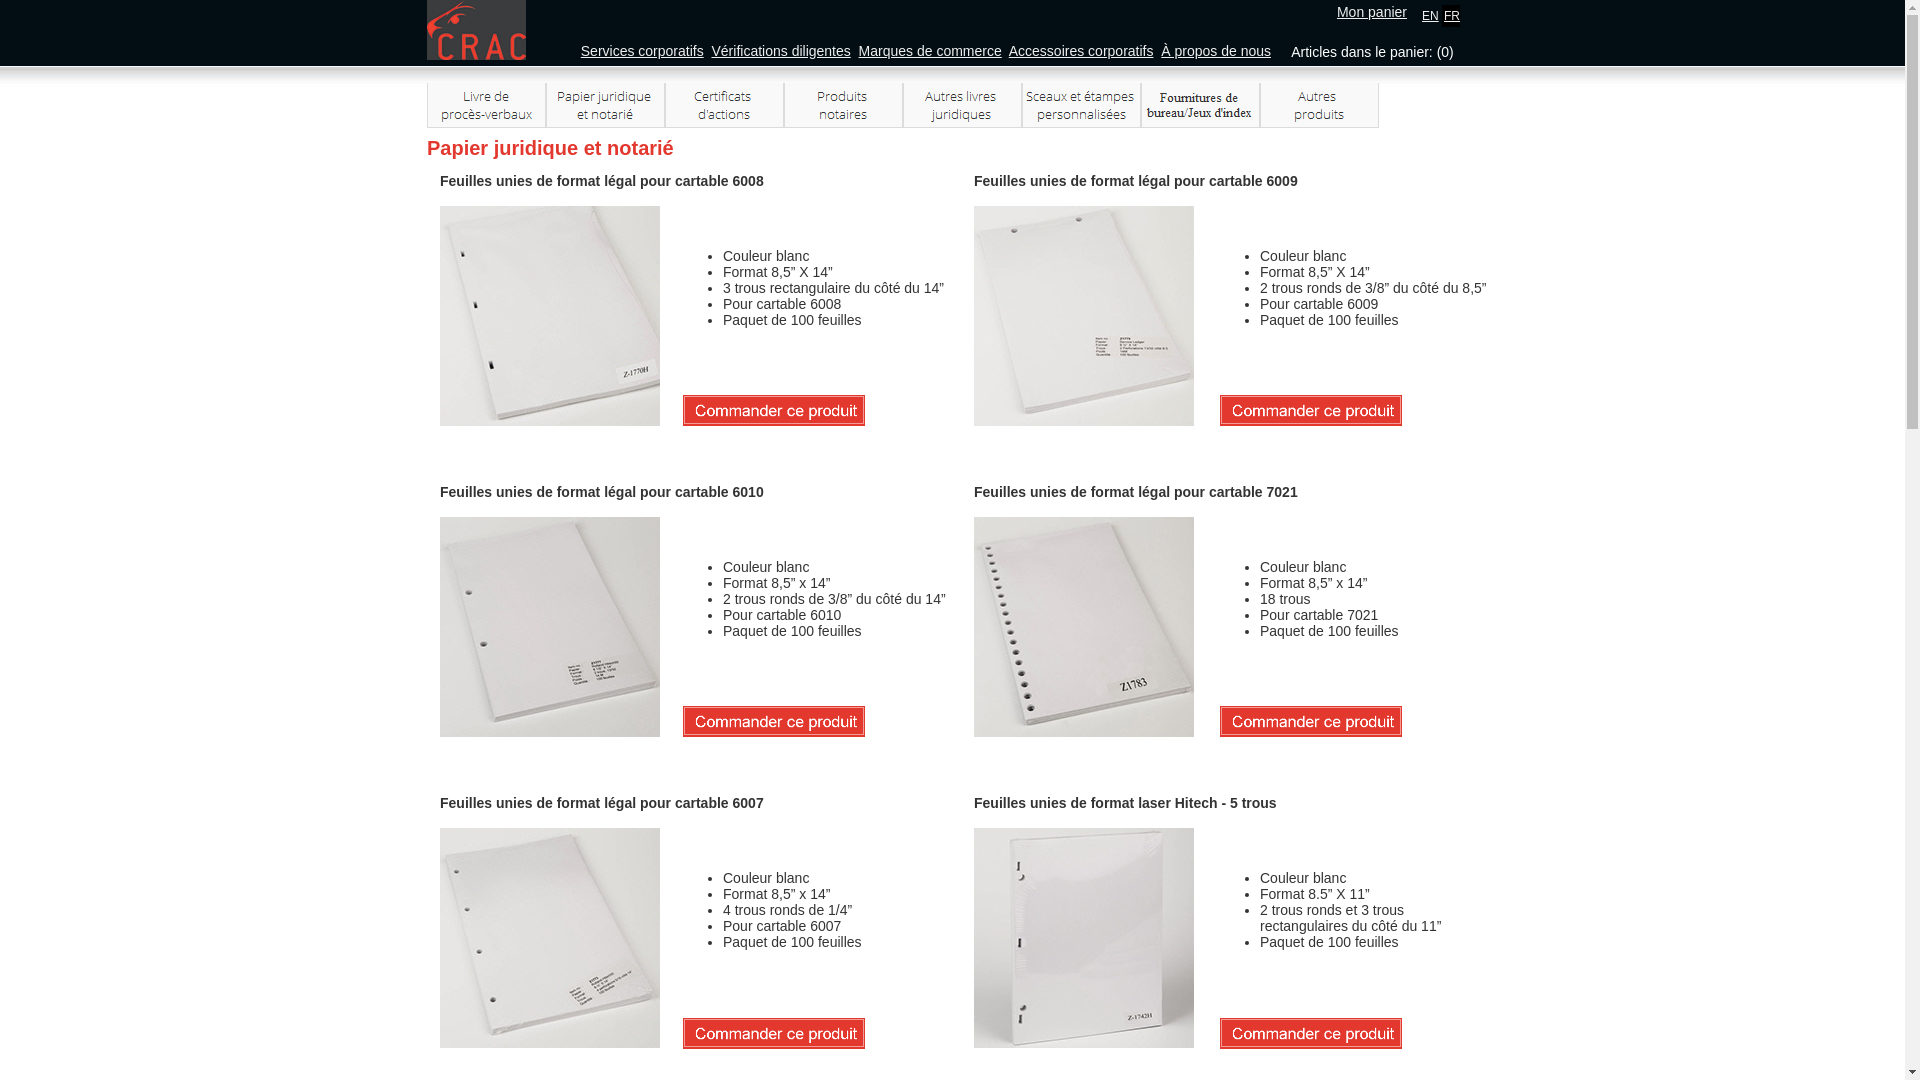 The width and height of the screenshot is (1920, 1080). I want to click on Z1773-alt-220, so click(550, 938).